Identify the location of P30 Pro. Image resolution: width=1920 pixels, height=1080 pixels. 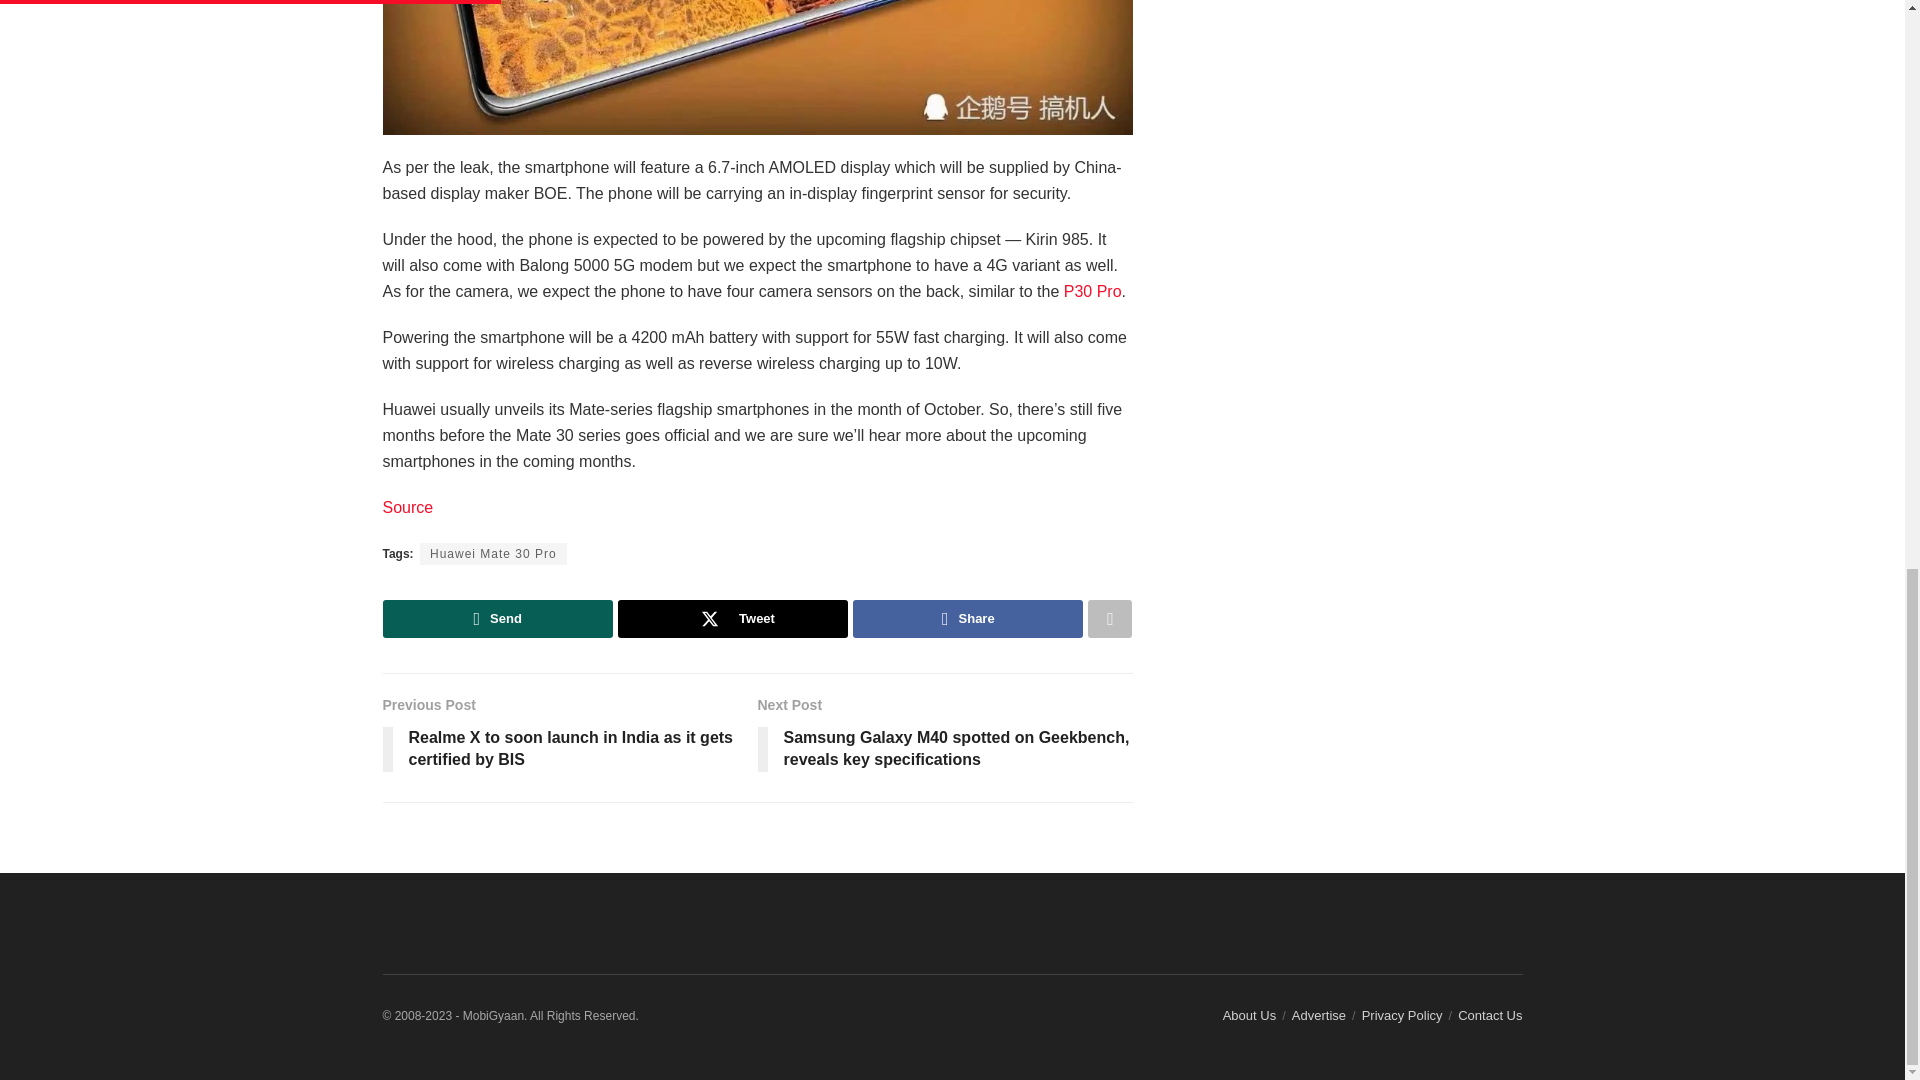
(1092, 291).